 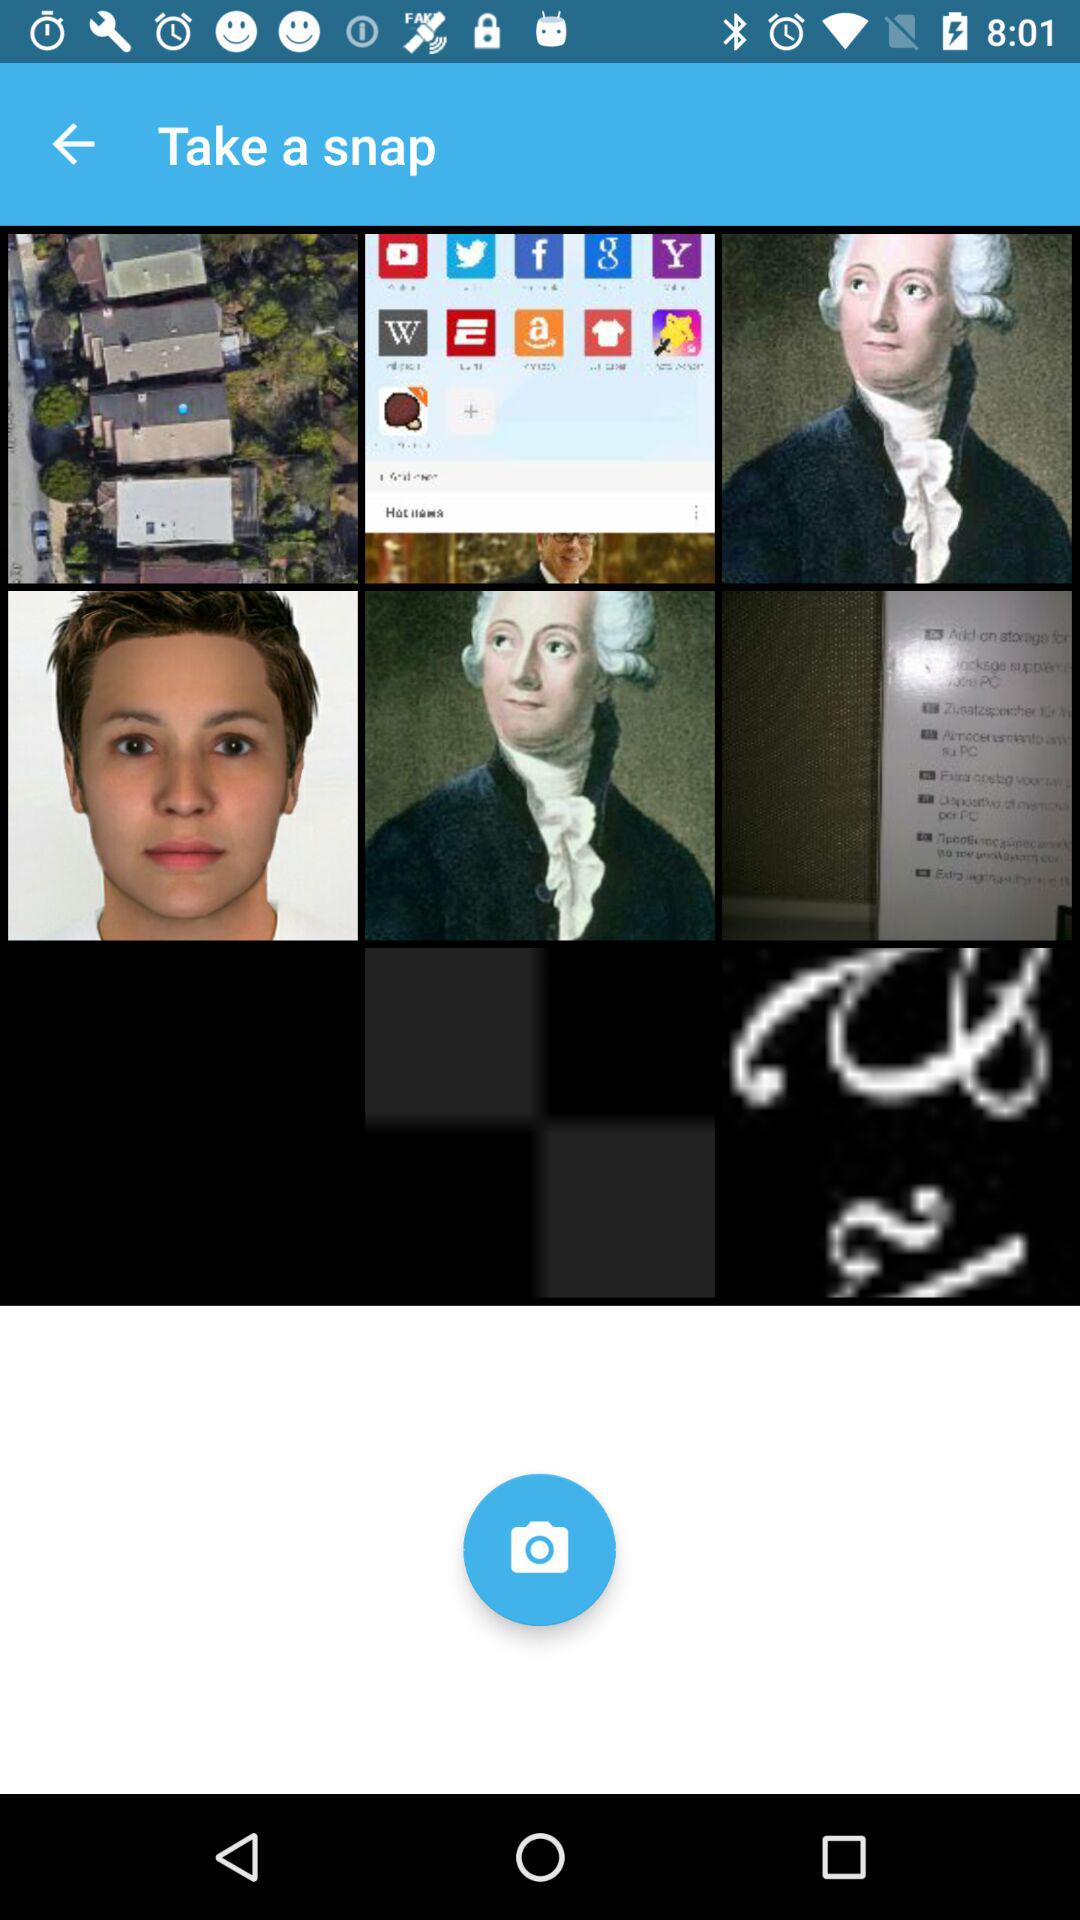 I want to click on open camera, so click(x=539, y=1550).